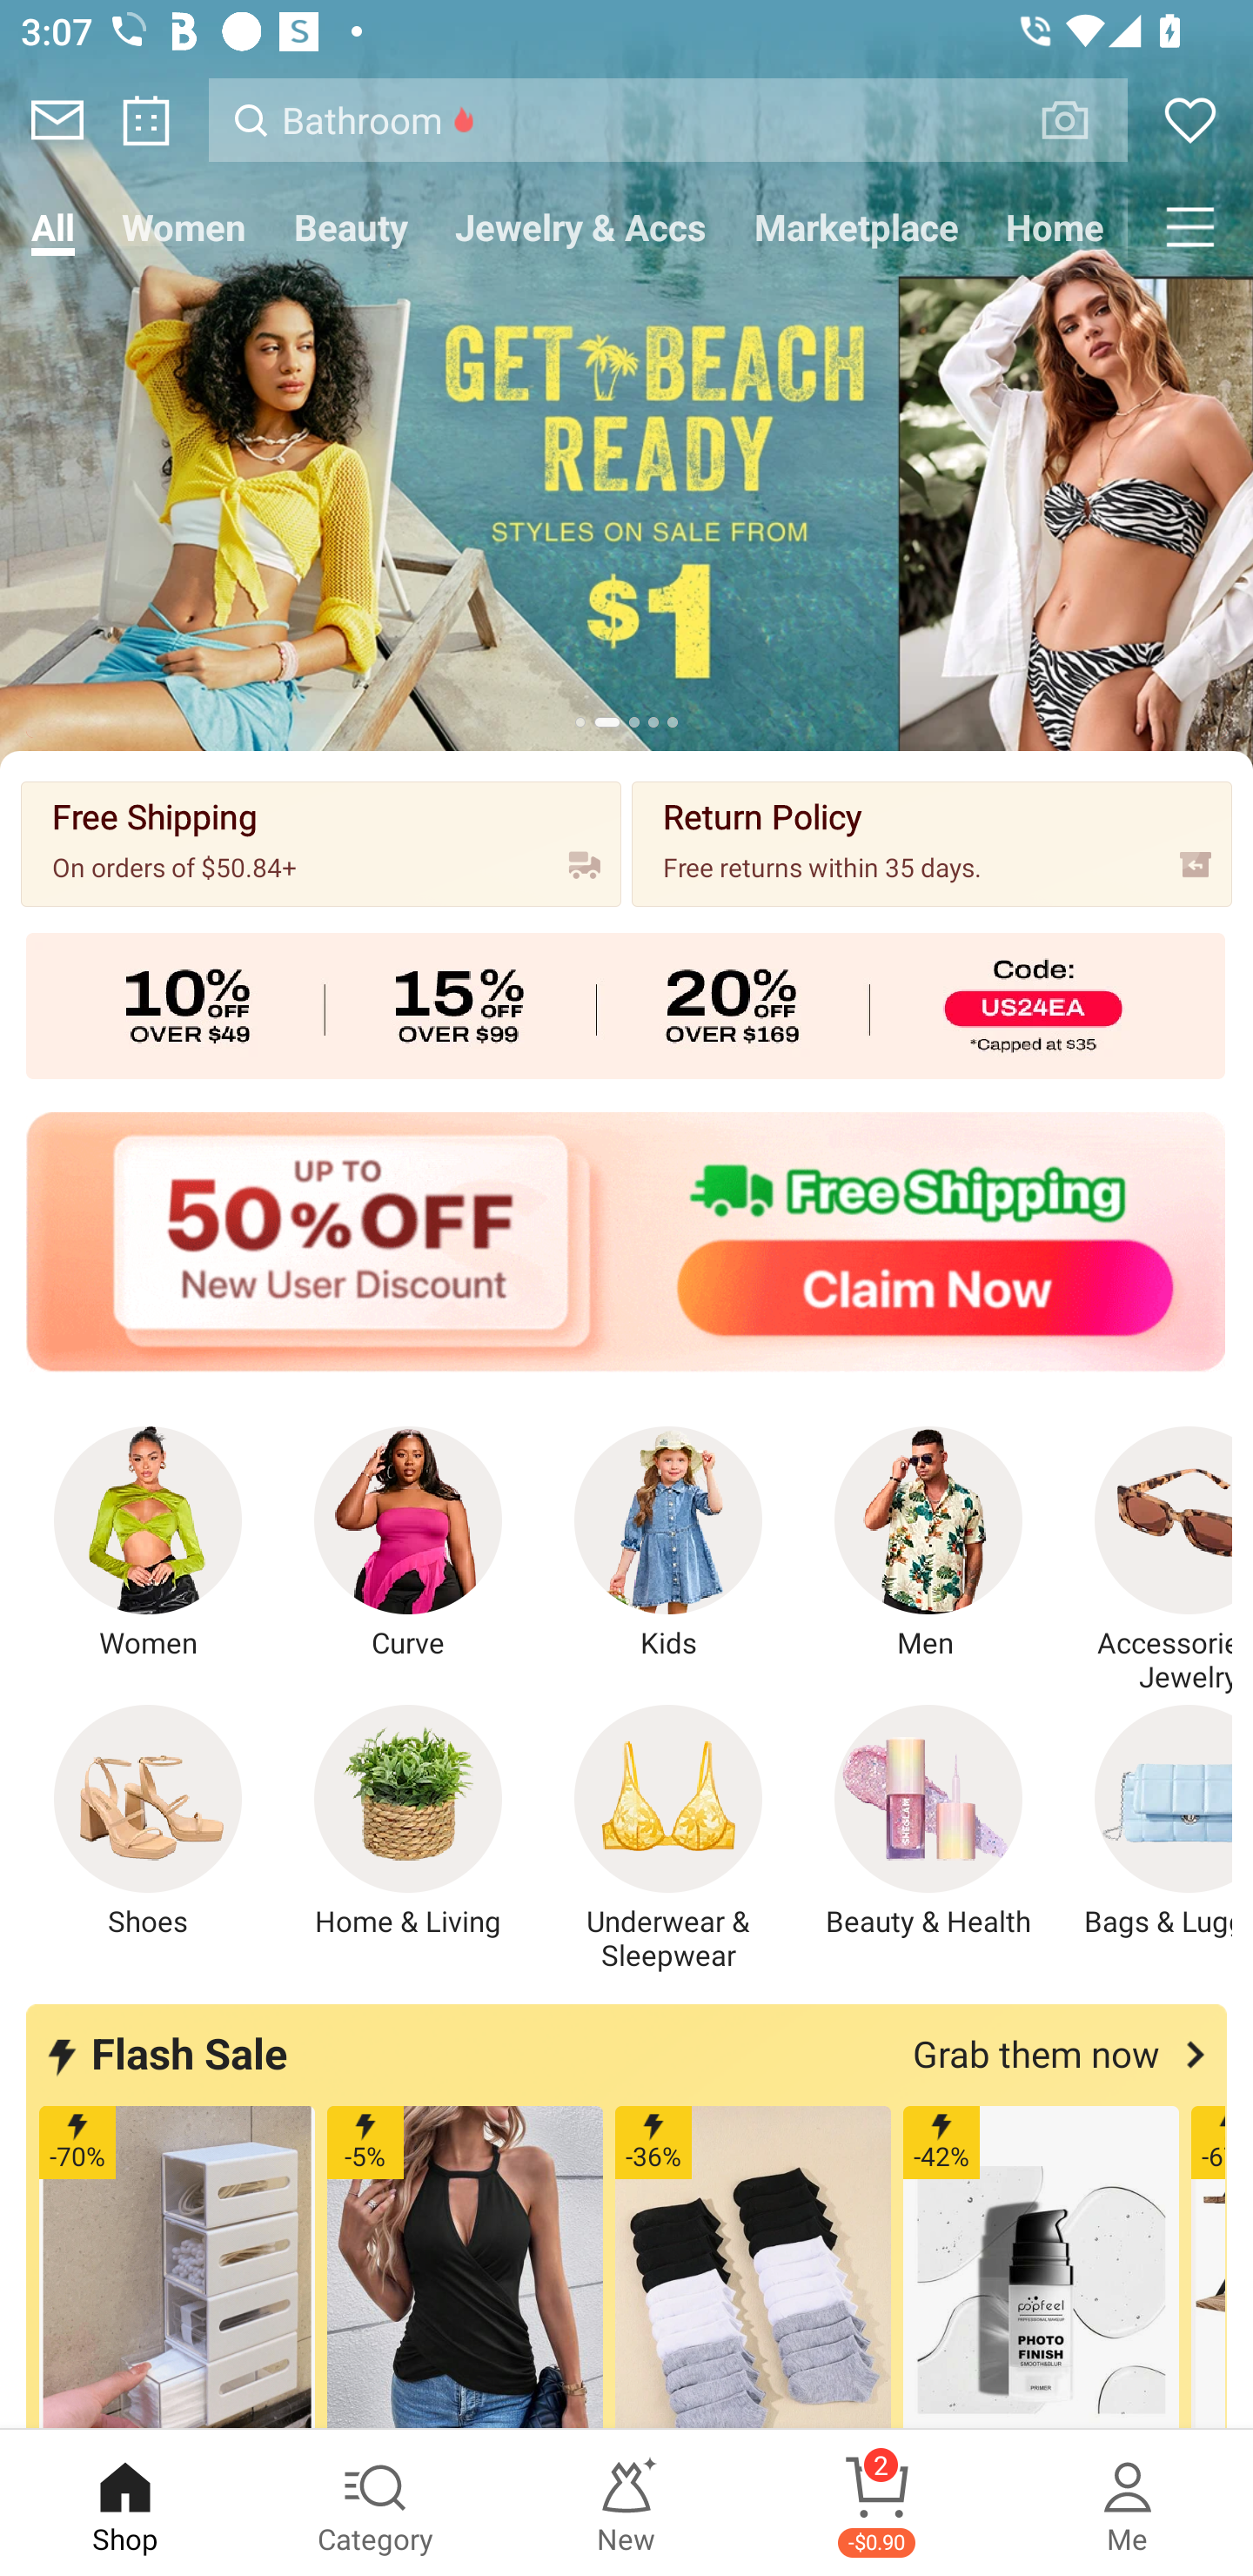  I want to click on Free Shipping On orders of $50.84+, so click(321, 842).